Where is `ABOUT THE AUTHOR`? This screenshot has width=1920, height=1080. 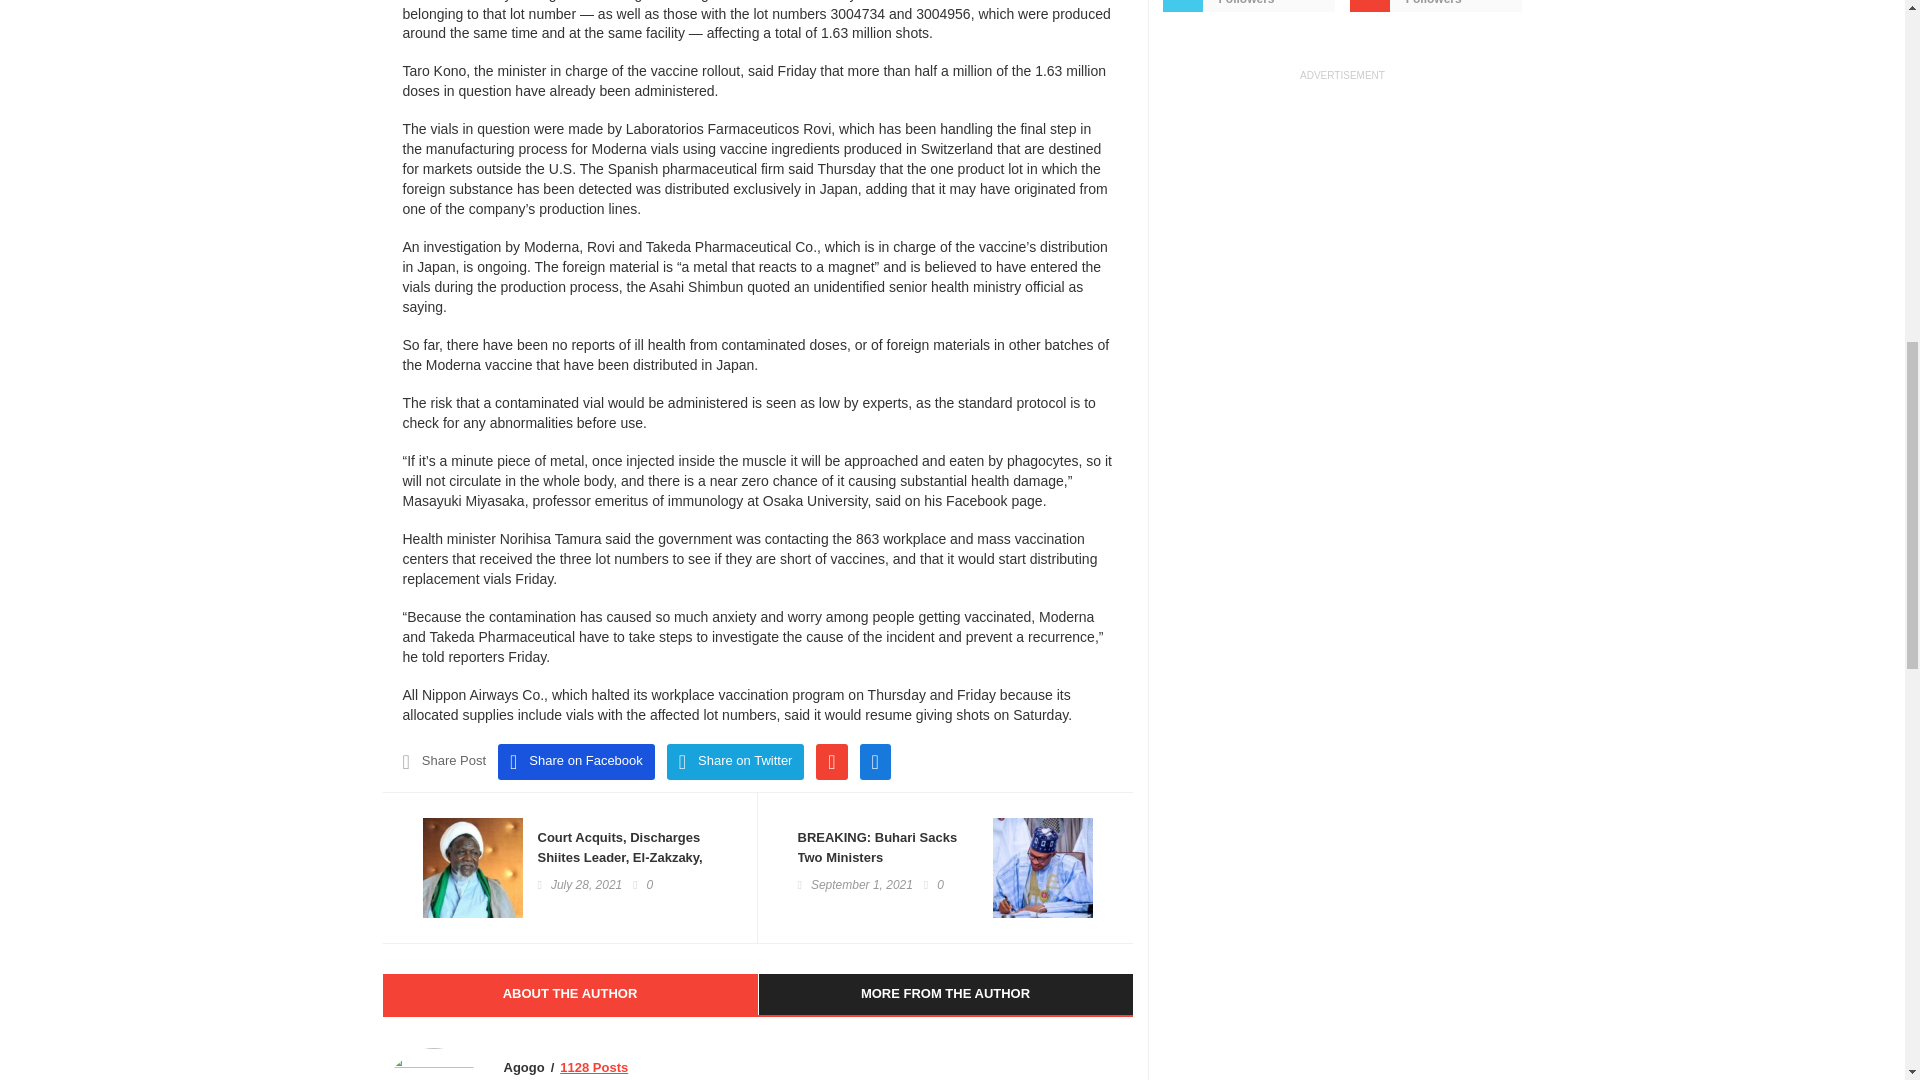
ABOUT THE AUTHOR is located at coordinates (569, 994).